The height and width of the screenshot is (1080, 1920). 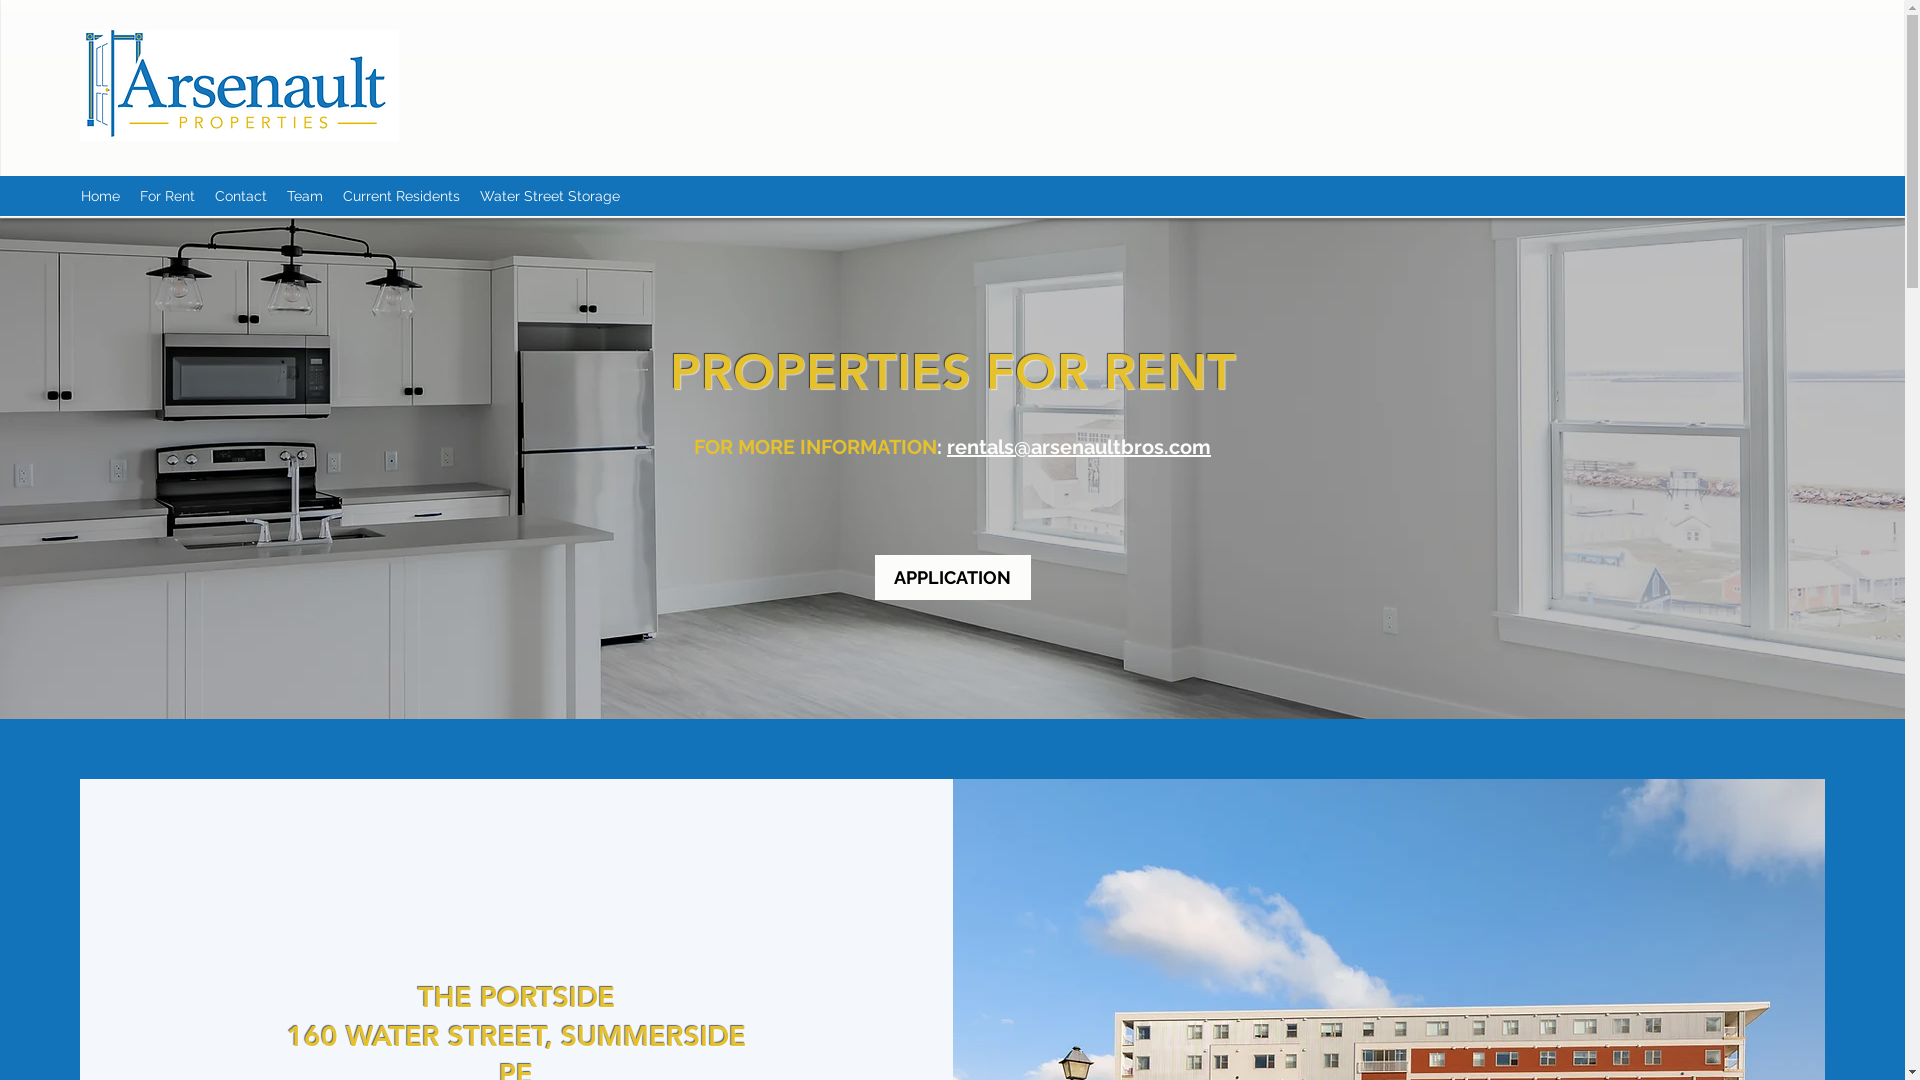 What do you see at coordinates (168, 196) in the screenshot?
I see `For Rent` at bounding box center [168, 196].